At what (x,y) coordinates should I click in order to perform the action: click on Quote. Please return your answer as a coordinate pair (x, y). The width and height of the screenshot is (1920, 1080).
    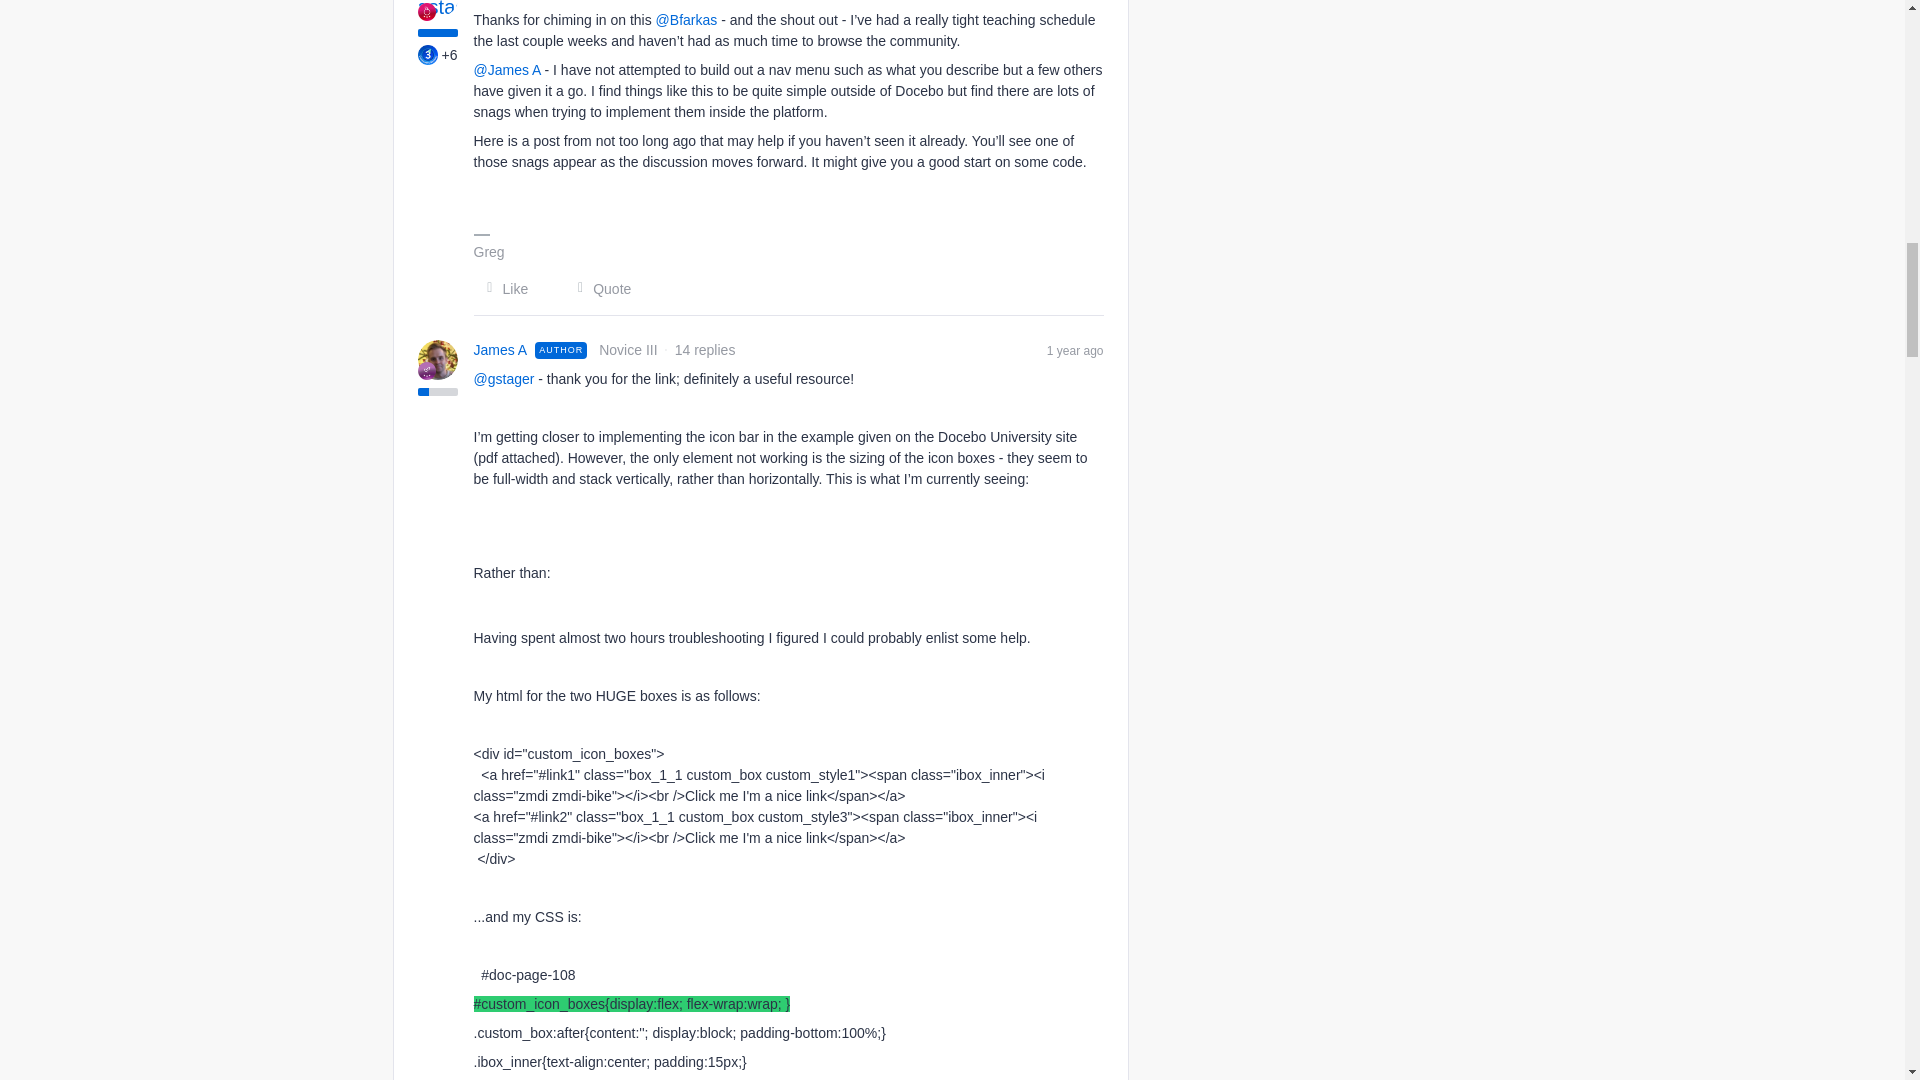
    Looking at the image, I should click on (598, 288).